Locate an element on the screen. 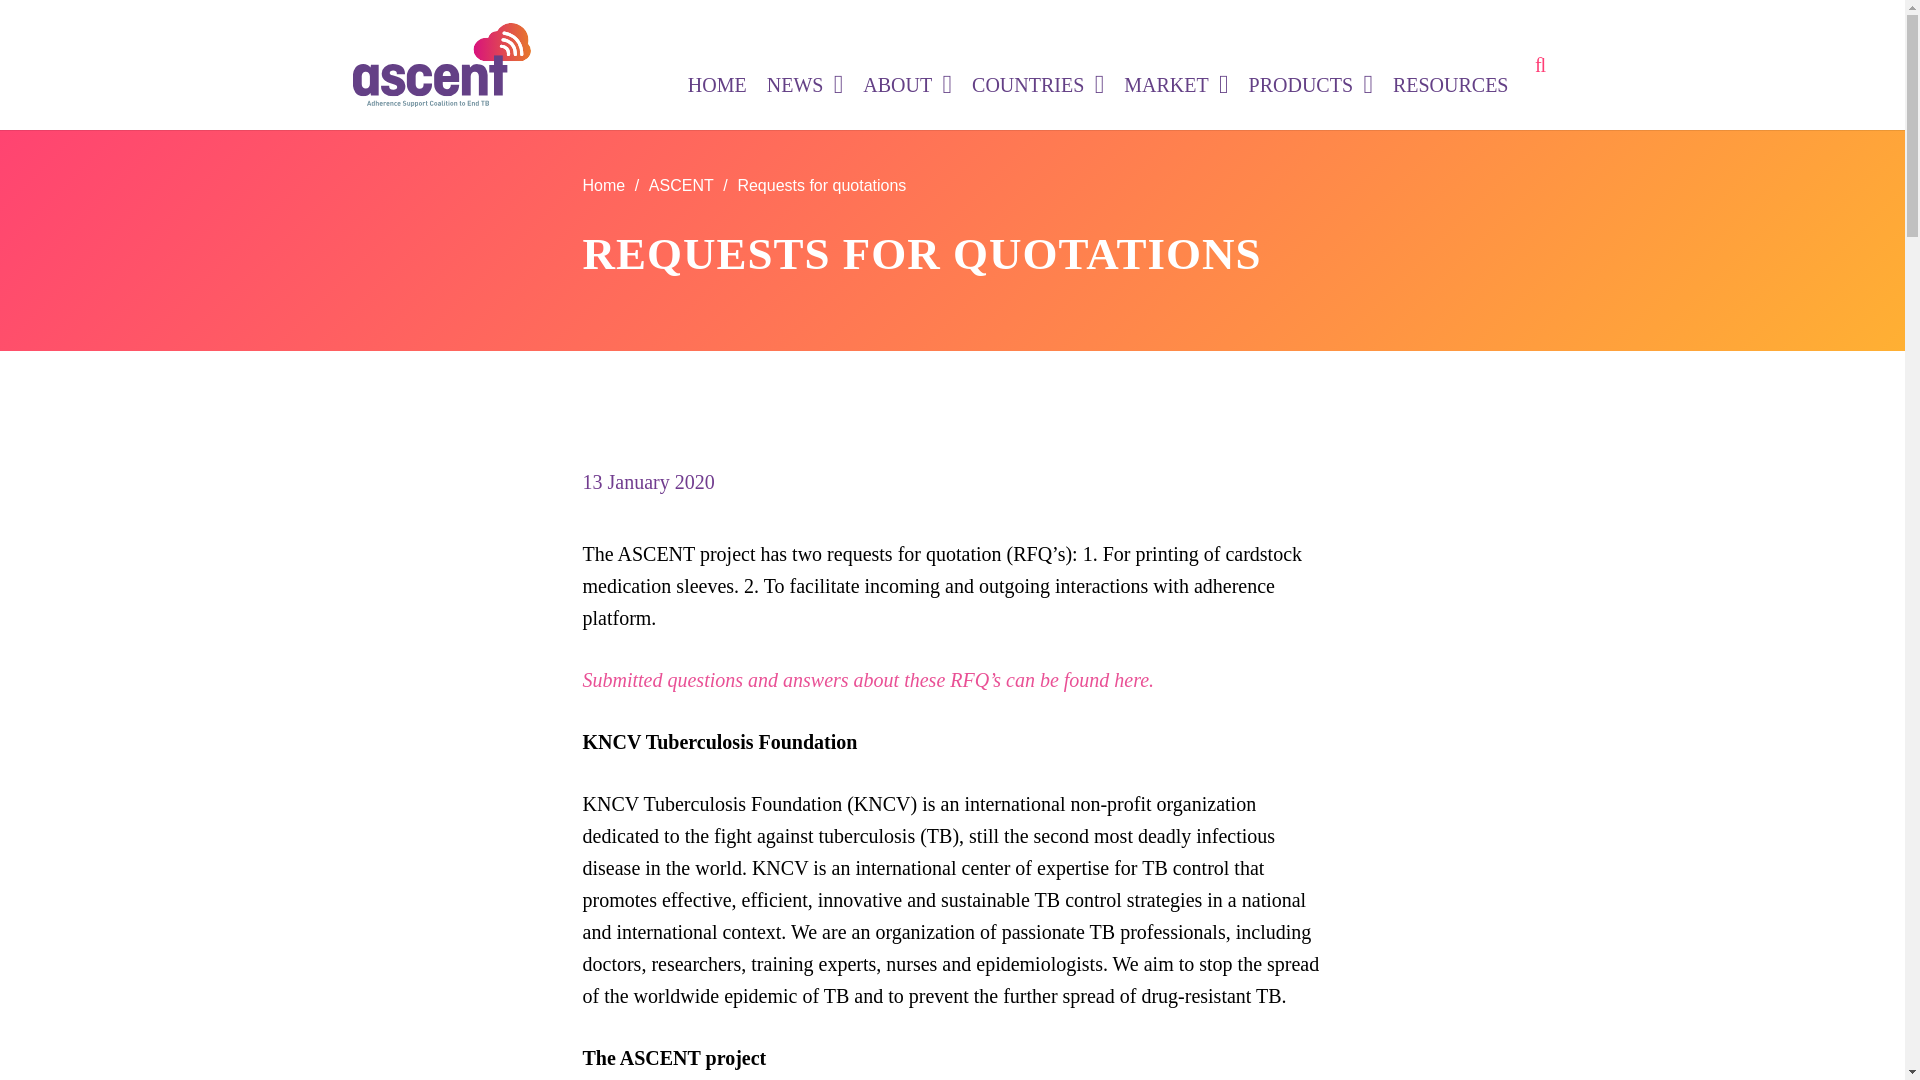 The height and width of the screenshot is (1080, 1920). COUNTRIES is located at coordinates (1037, 85).